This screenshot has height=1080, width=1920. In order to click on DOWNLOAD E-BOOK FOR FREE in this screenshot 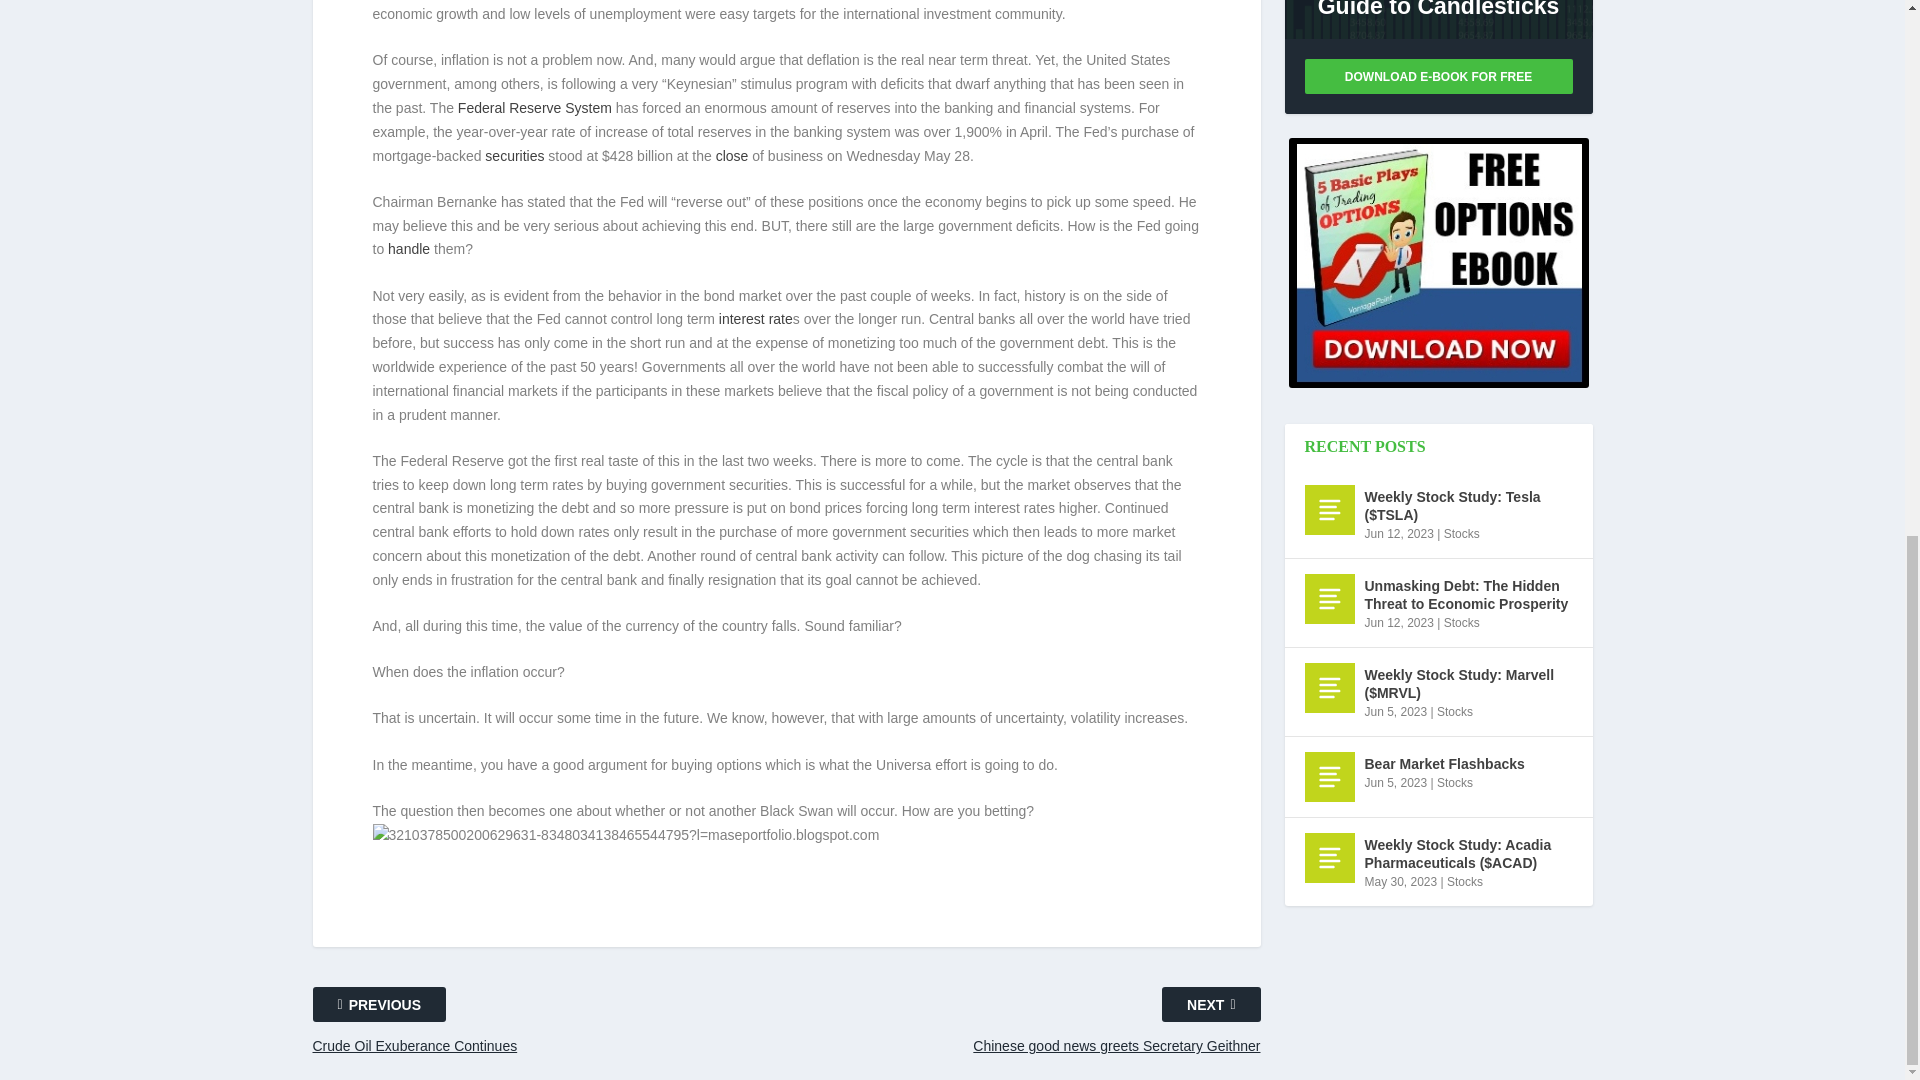, I will do `click(1438, 76)`.